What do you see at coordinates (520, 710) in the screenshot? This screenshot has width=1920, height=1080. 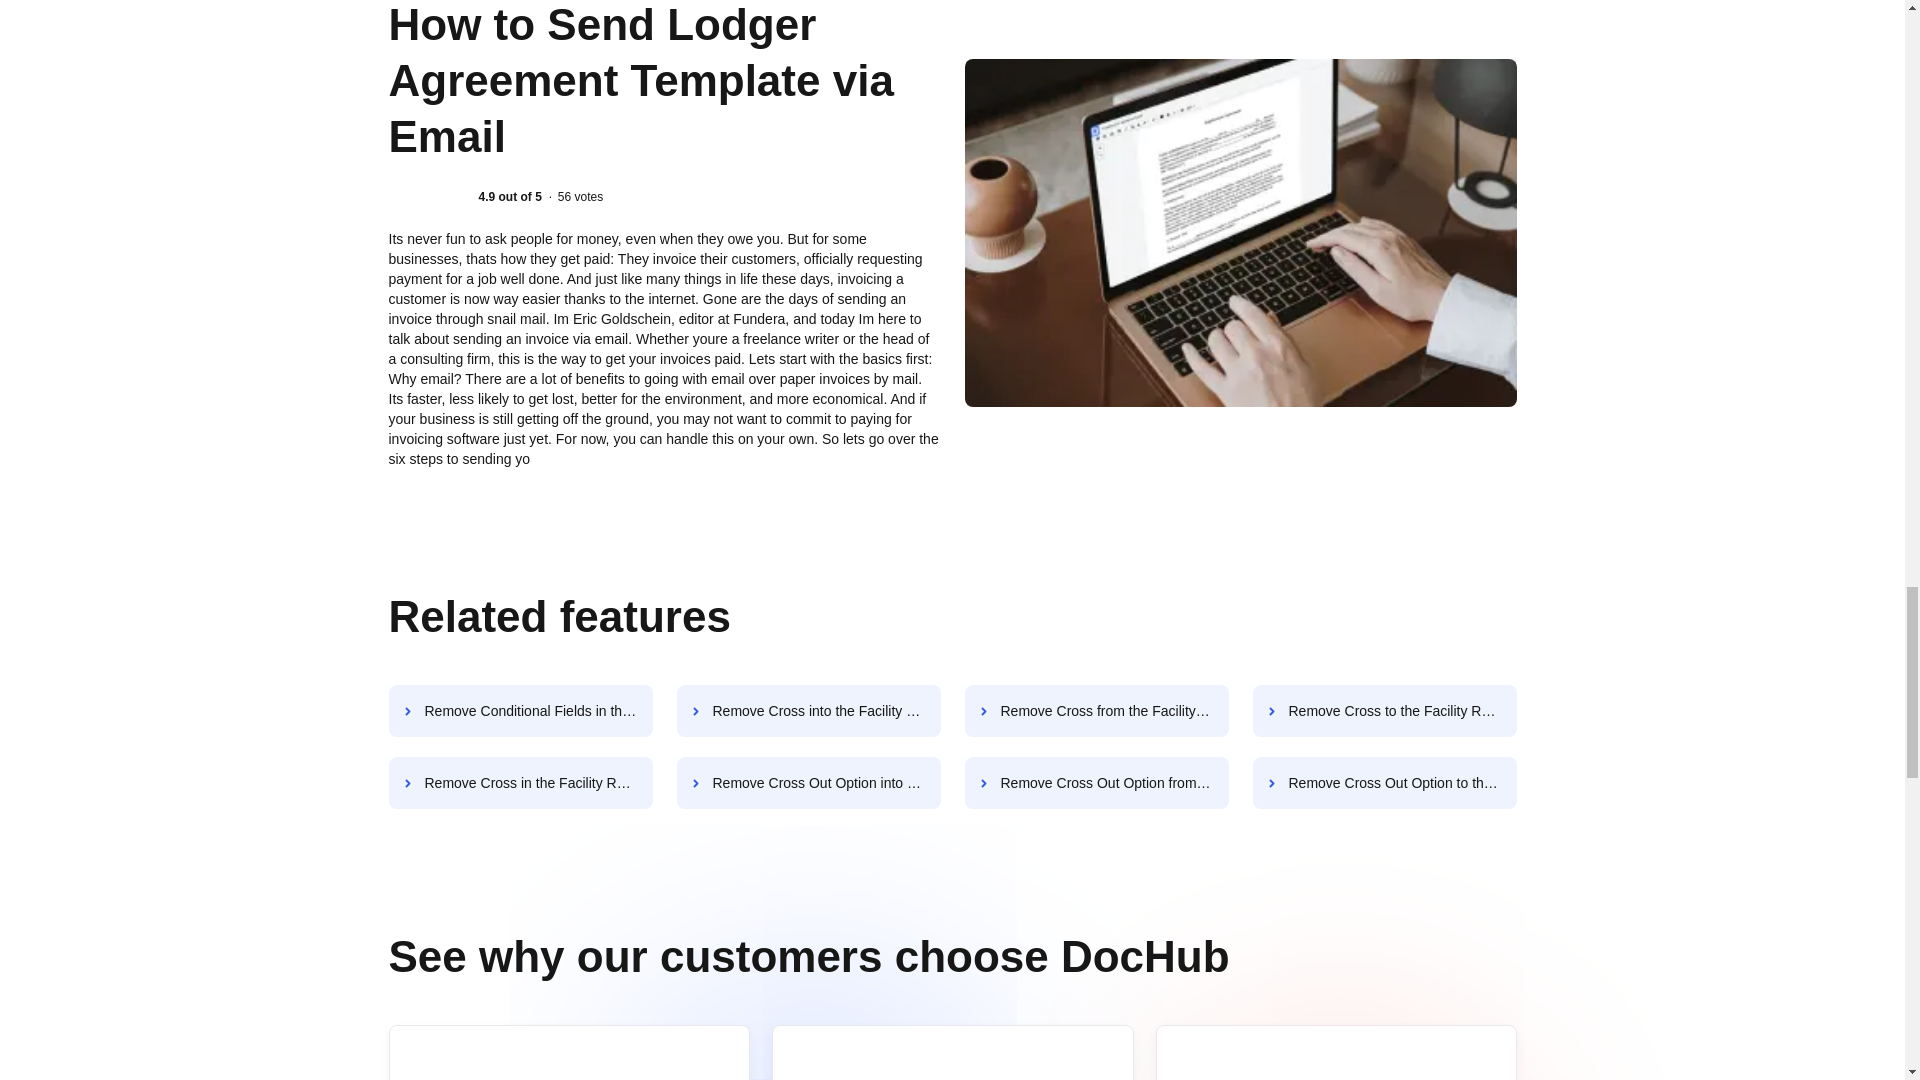 I see `Remove Conditional Fields in the Facility Rental Agreement` at bounding box center [520, 710].